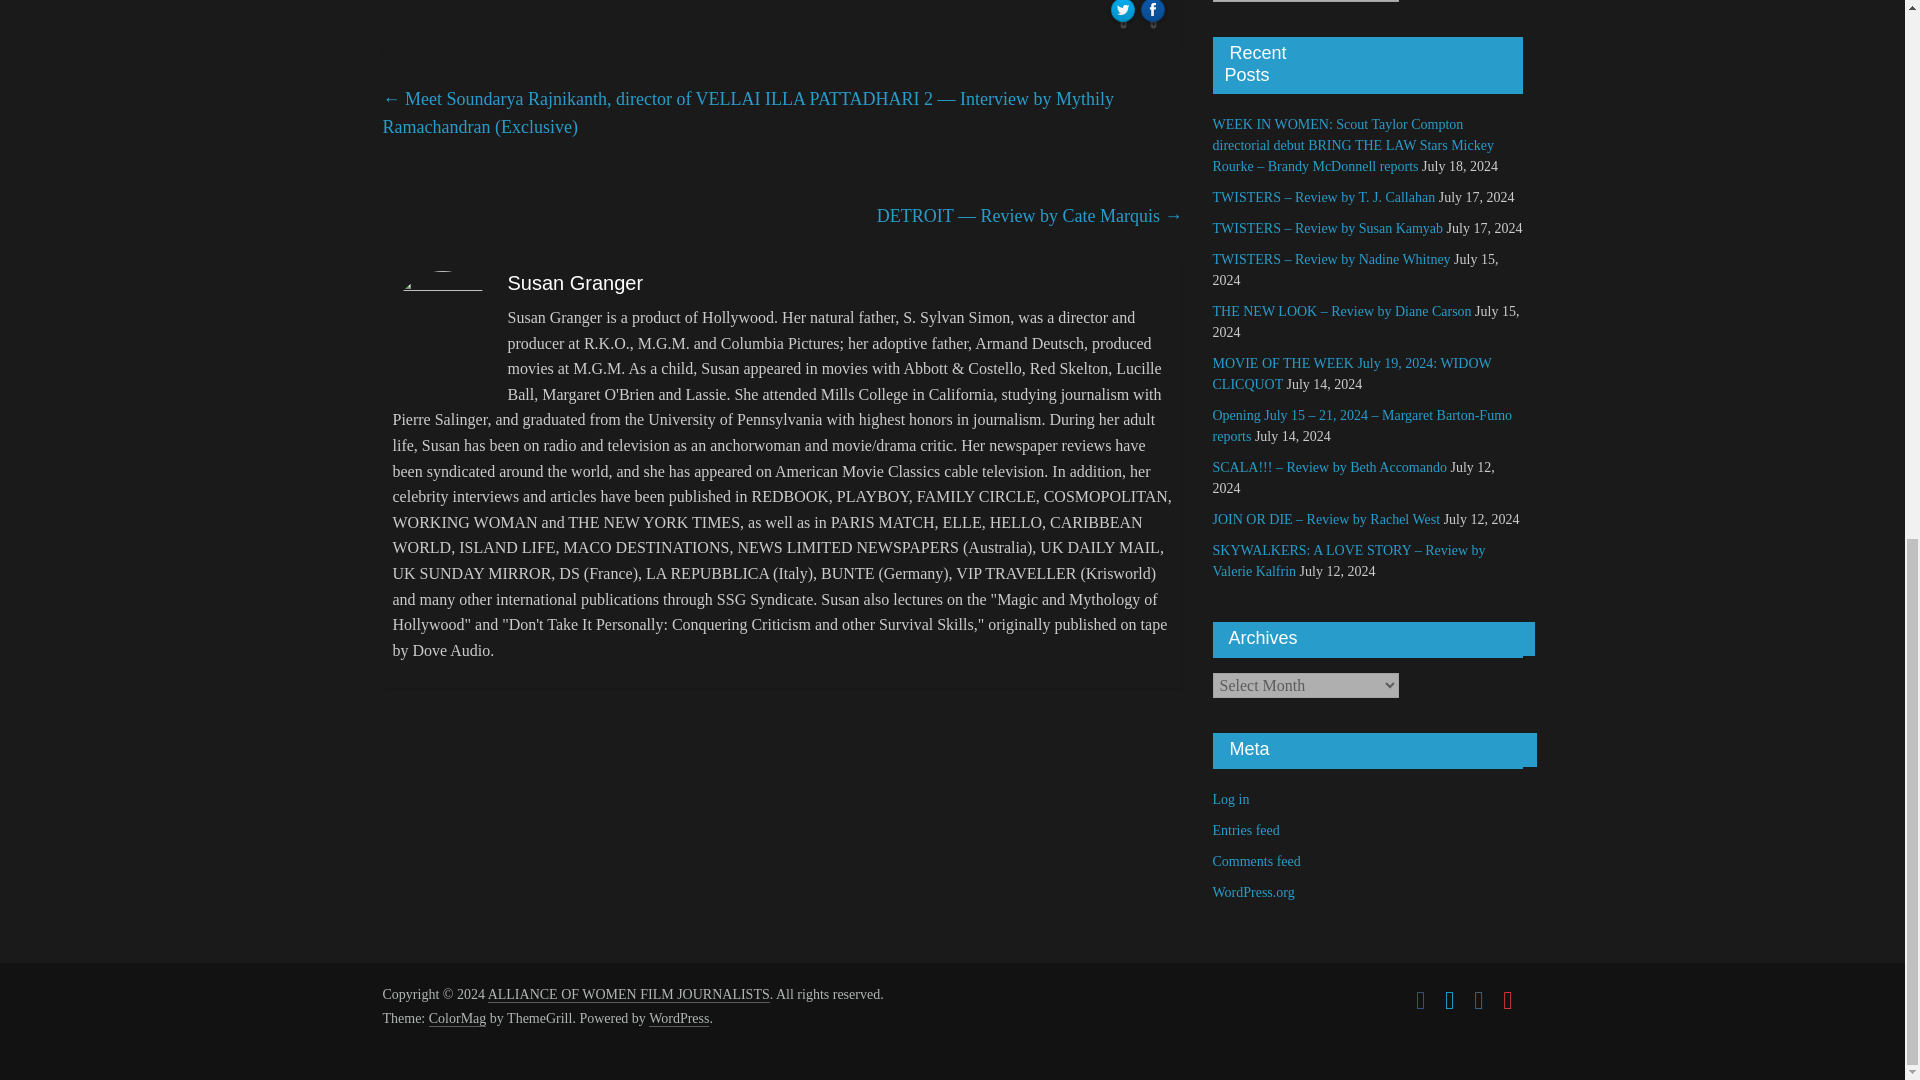  Describe the element at coordinates (678, 1018) in the screenshot. I see `WordPress` at that location.